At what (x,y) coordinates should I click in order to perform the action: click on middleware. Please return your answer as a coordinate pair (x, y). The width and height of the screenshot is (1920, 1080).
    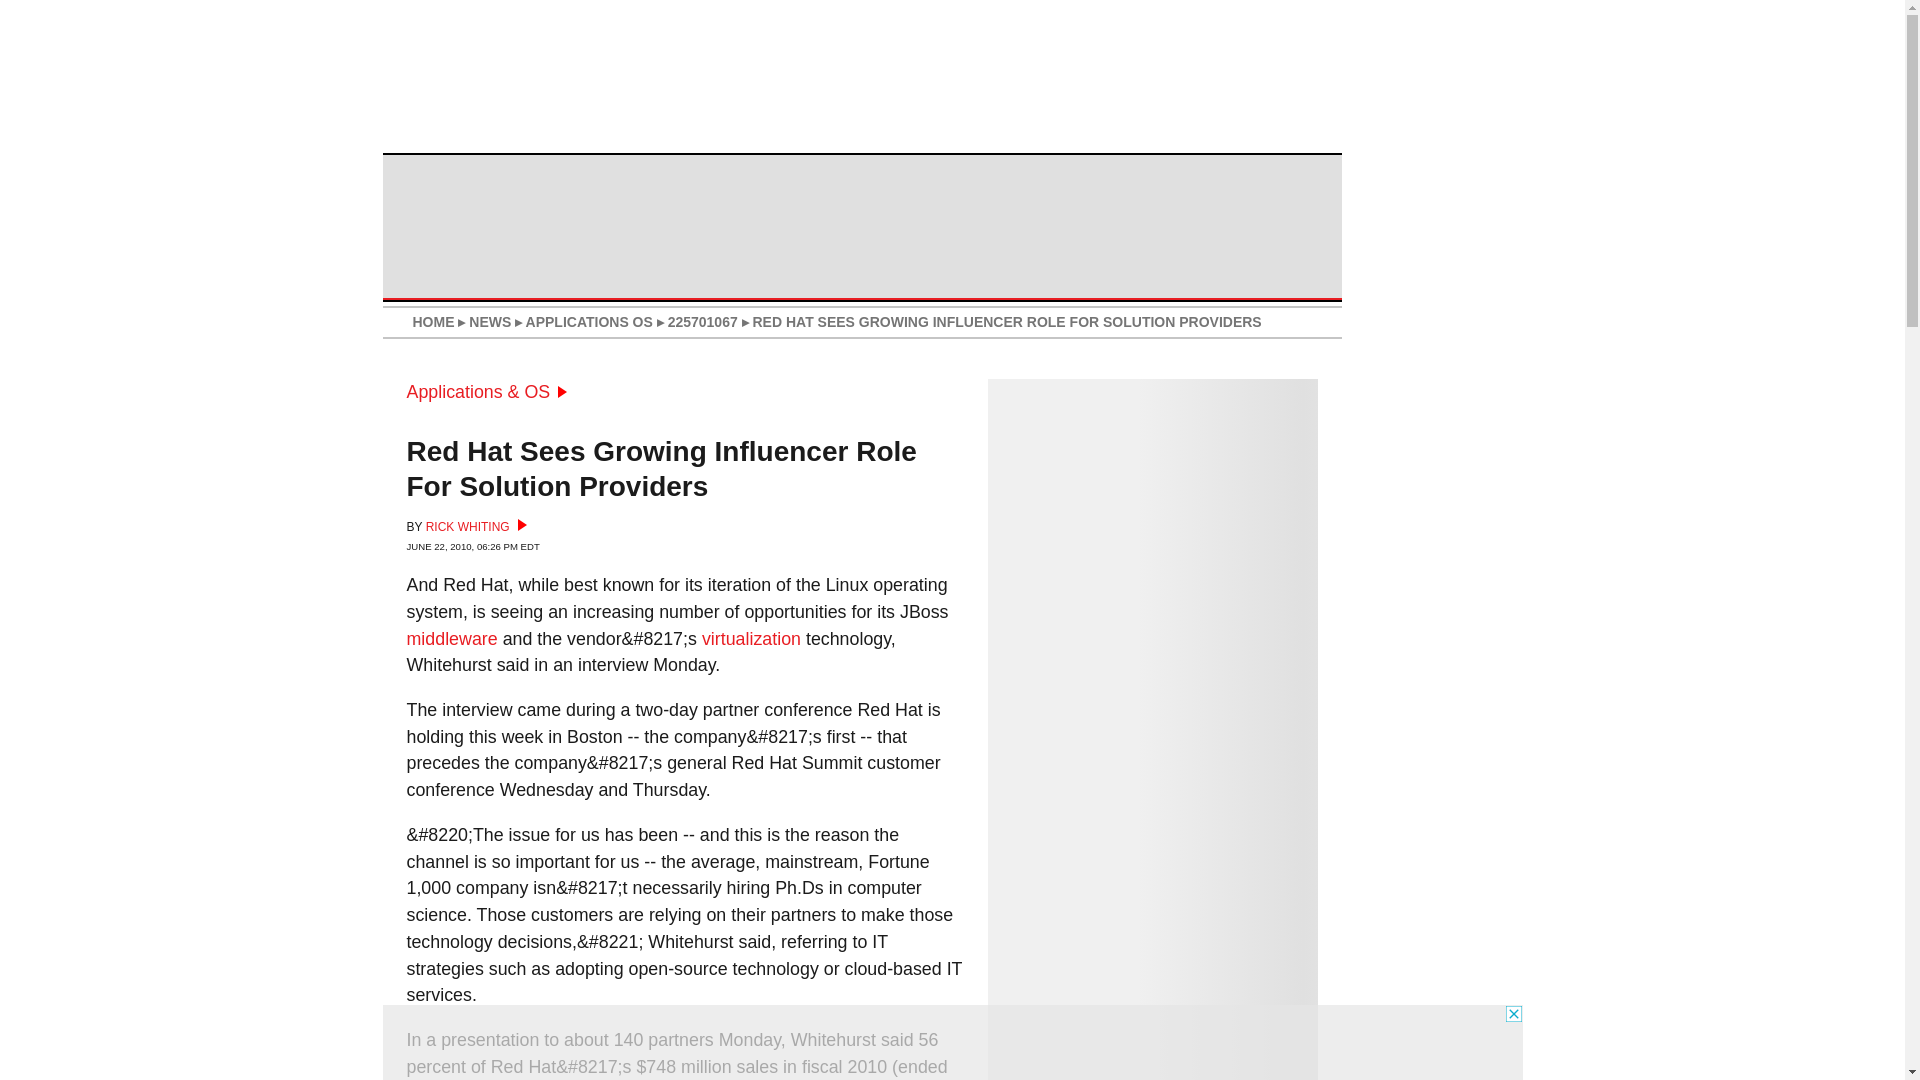
    Looking at the image, I should click on (451, 638).